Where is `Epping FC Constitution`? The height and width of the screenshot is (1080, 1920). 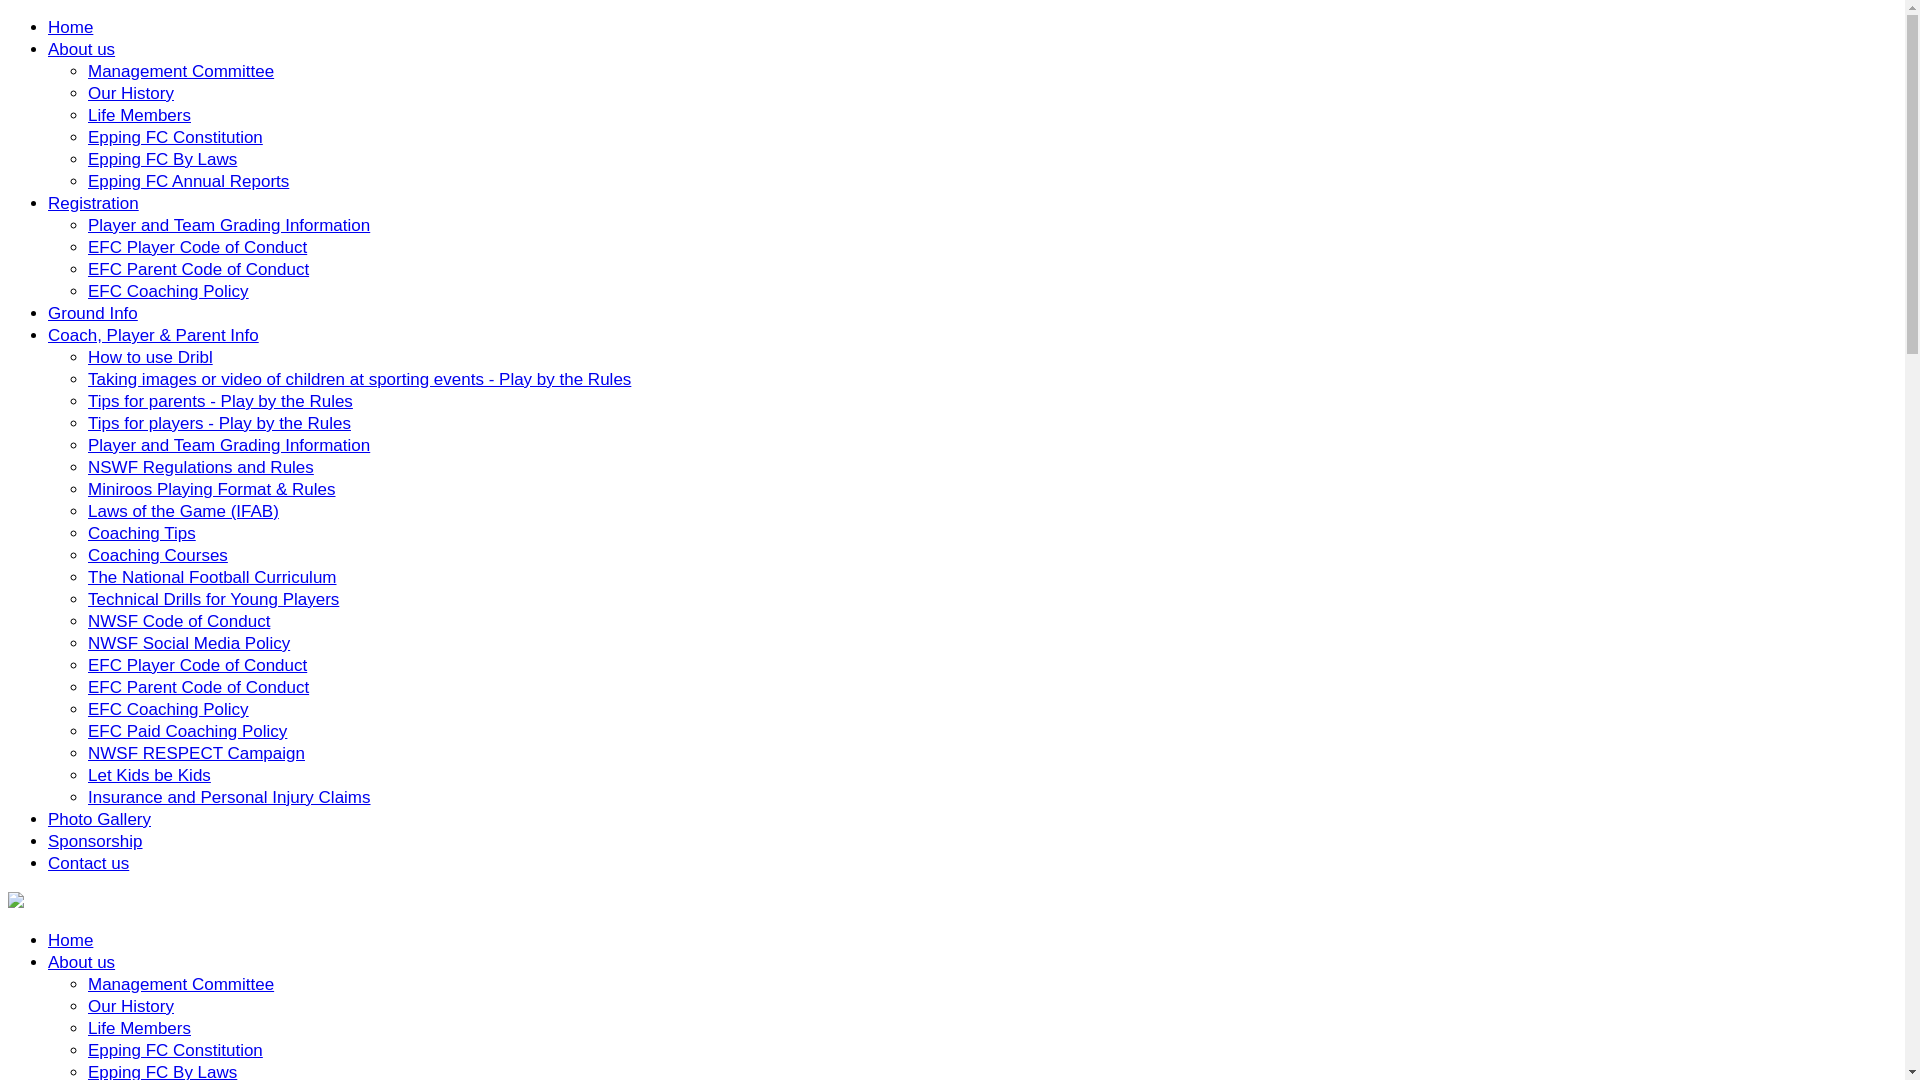
Epping FC Constitution is located at coordinates (176, 1050).